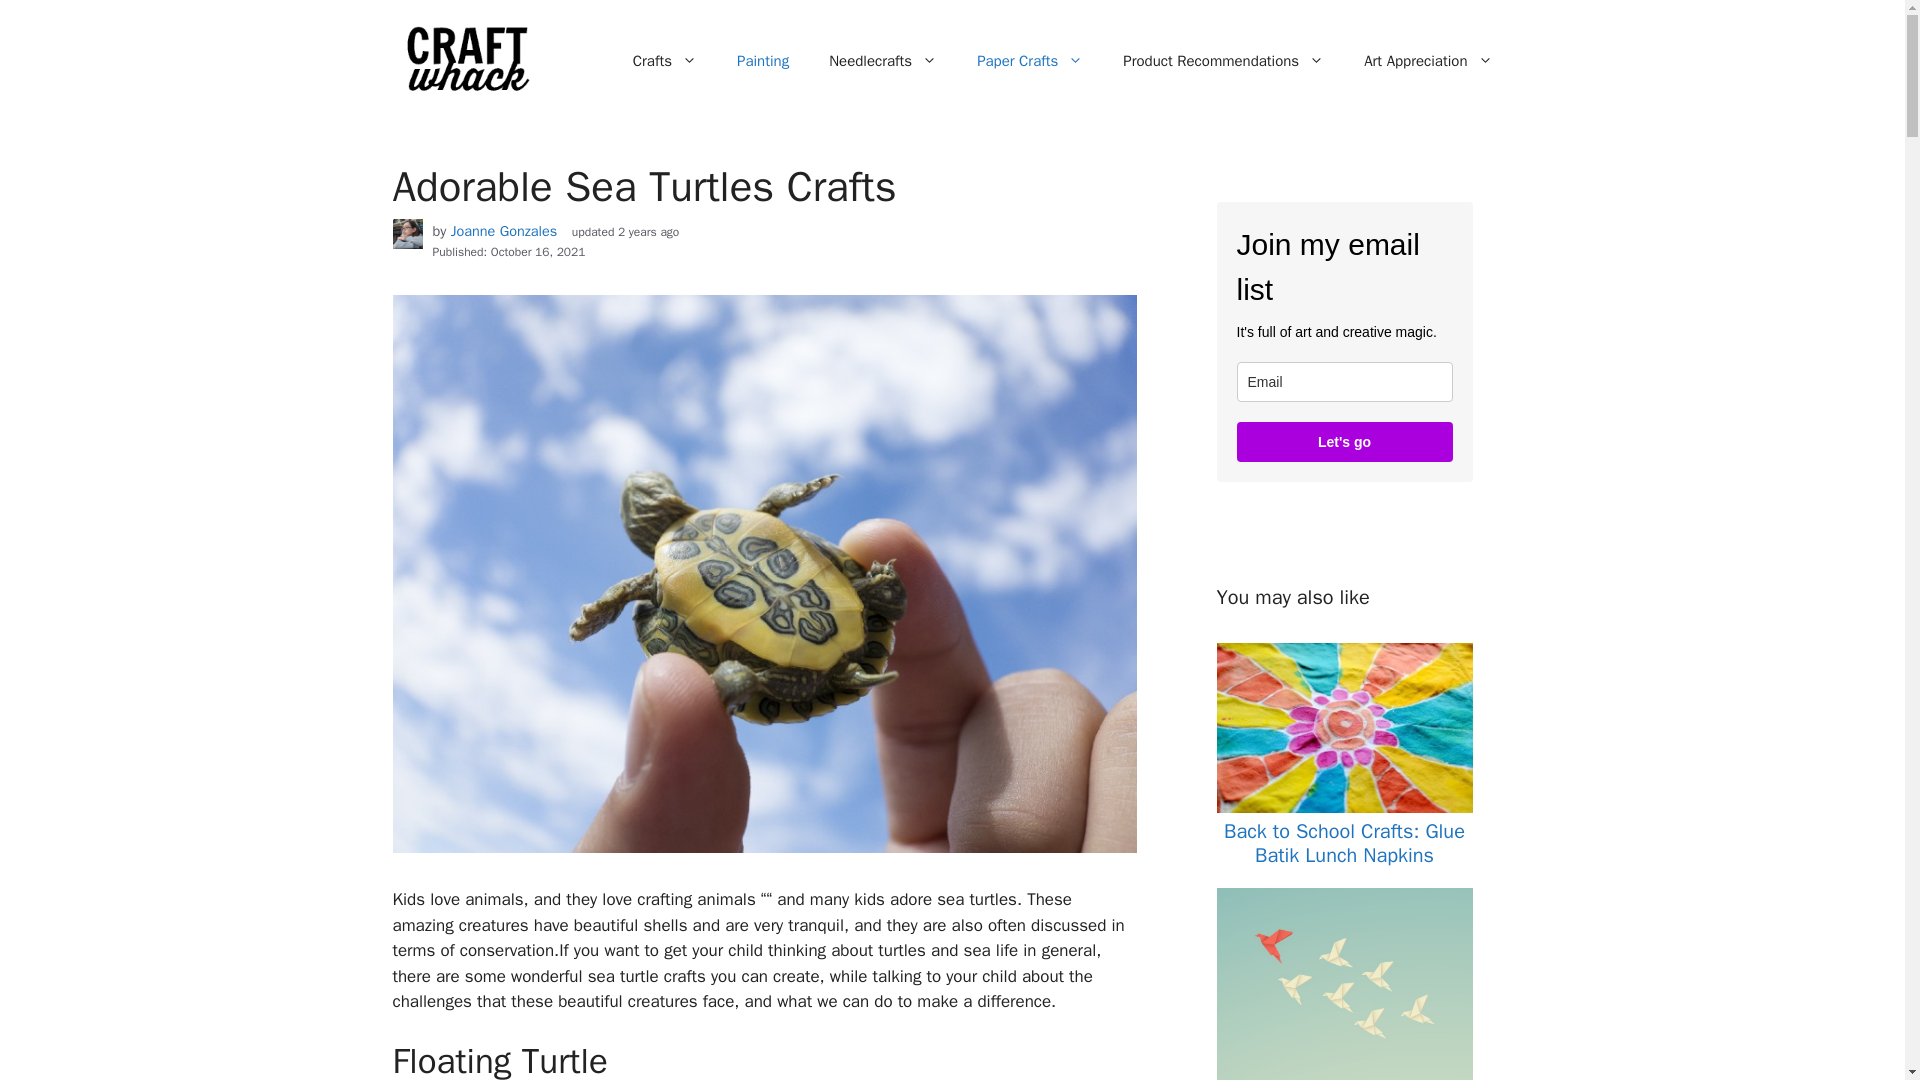  I want to click on Back to School Crafts: Glue Batik Lunch Napkins, so click(1344, 843).